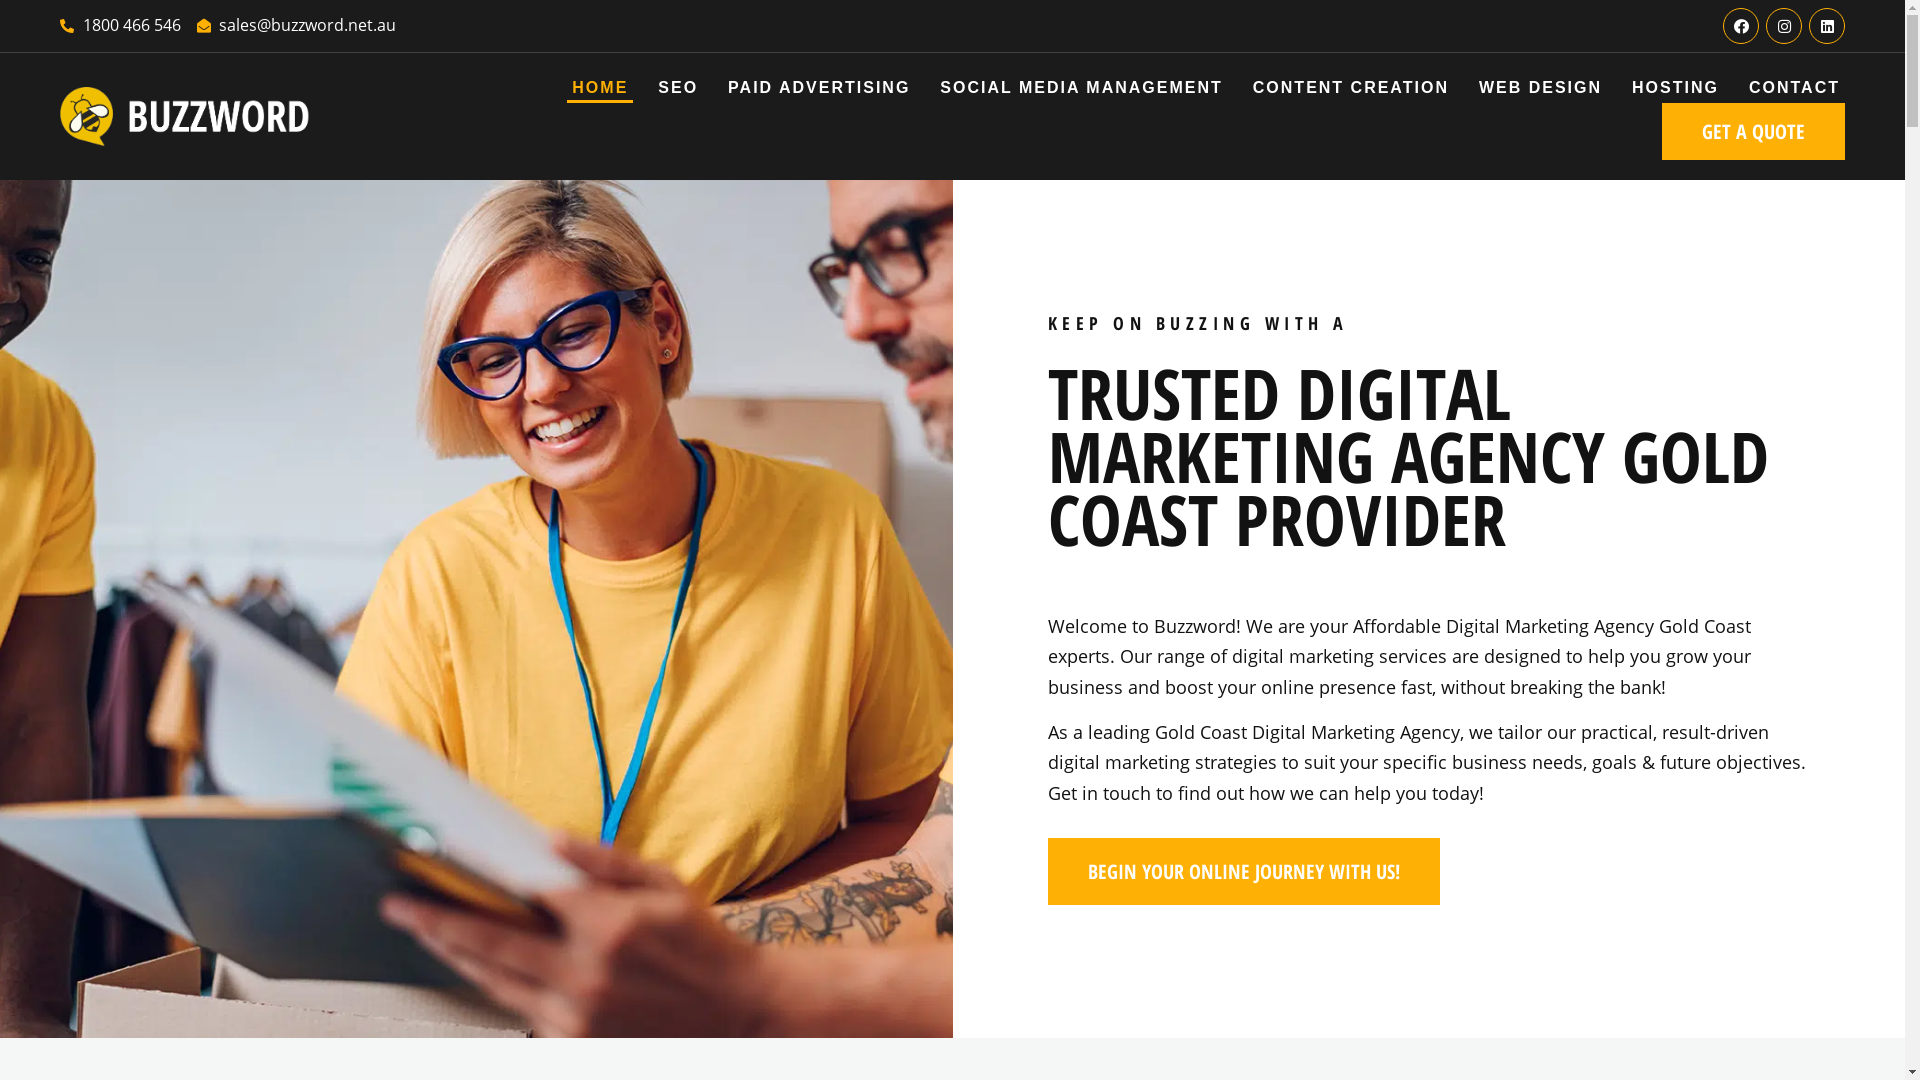 The width and height of the screenshot is (1920, 1080). I want to click on HOSTING, so click(1676, 88).